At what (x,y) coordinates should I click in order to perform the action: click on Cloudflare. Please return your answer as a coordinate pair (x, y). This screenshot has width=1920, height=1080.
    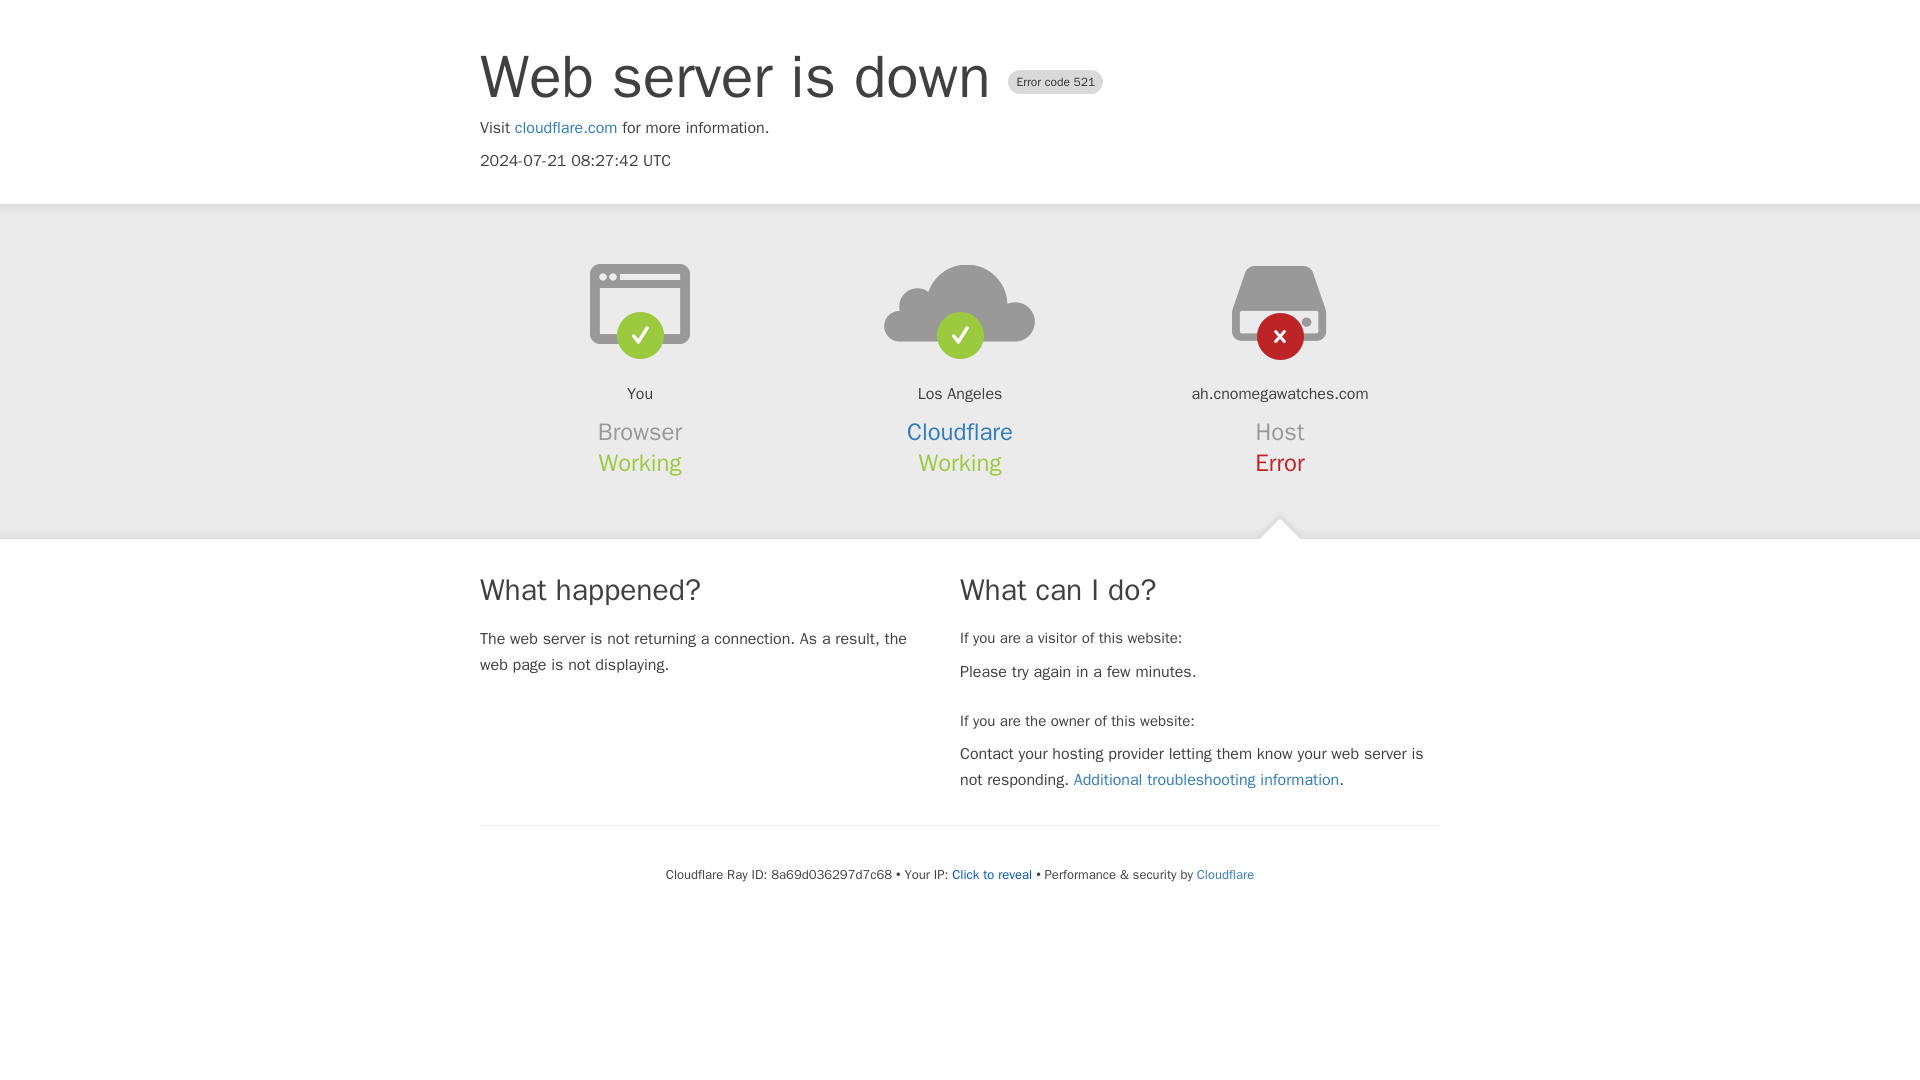
    Looking at the image, I should click on (960, 432).